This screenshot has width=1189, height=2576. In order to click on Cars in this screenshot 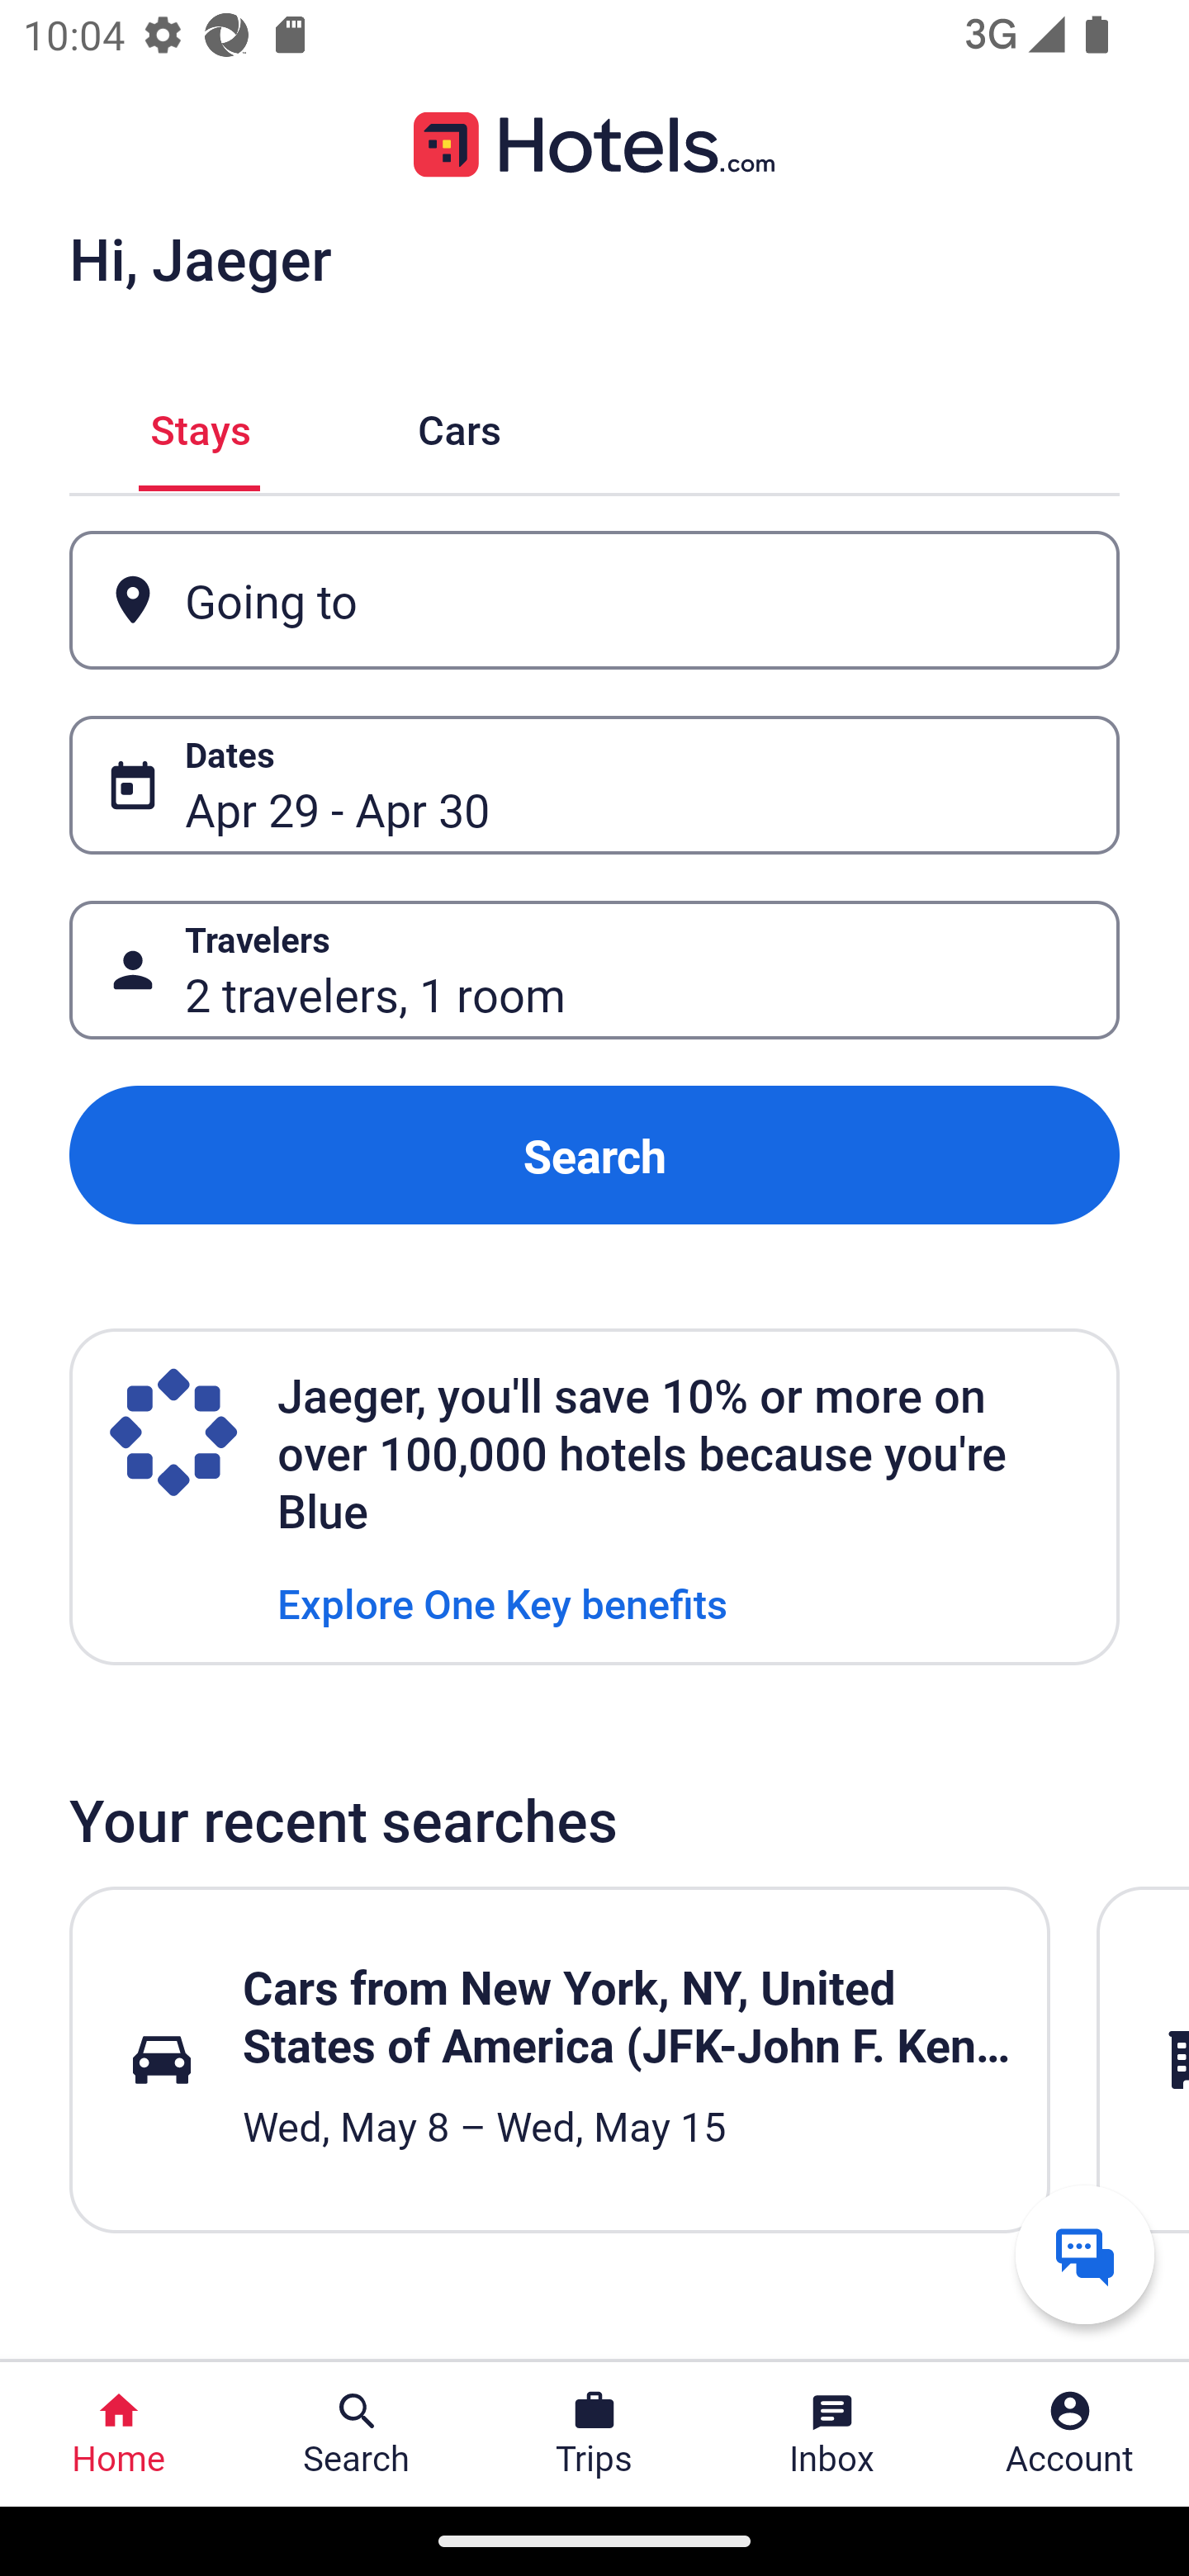, I will do `click(459, 426)`.